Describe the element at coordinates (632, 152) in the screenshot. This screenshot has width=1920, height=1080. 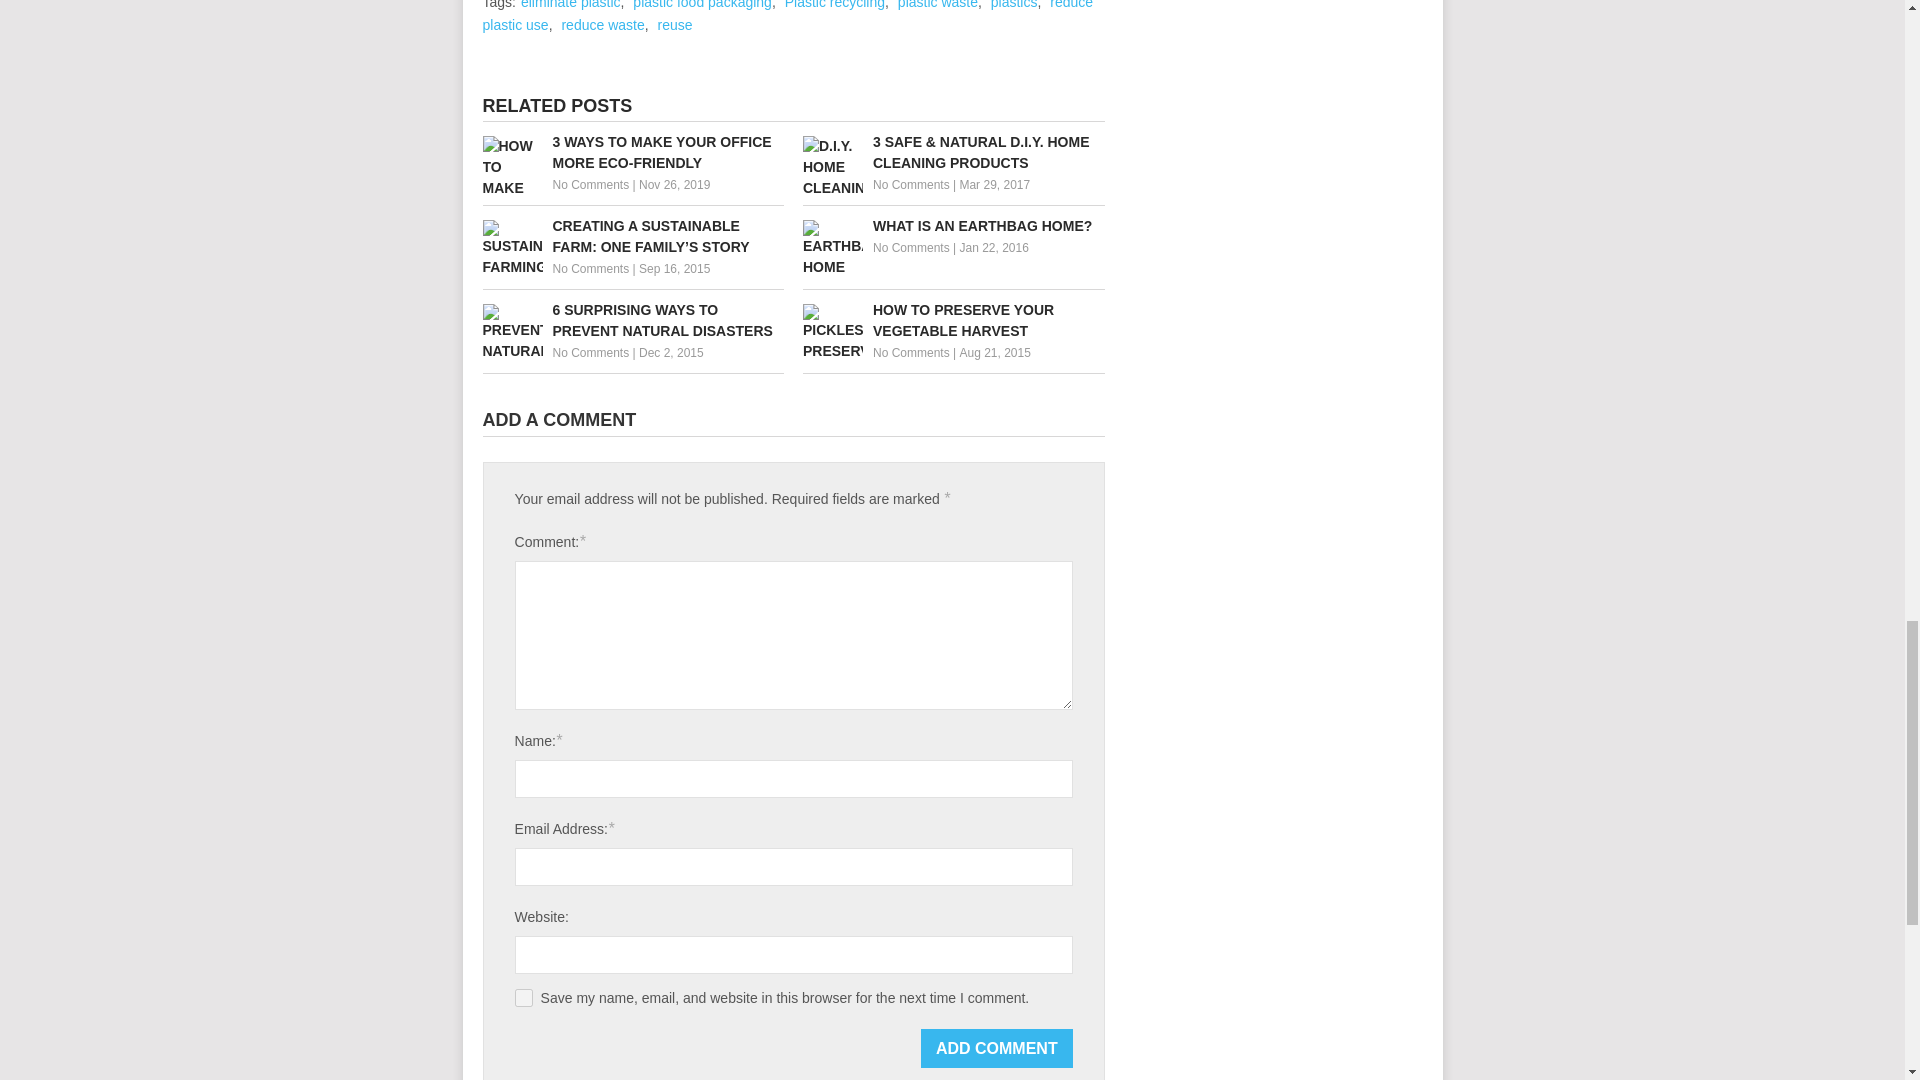
I see `3 Ways to Make Your Office More Eco-Friendly` at that location.